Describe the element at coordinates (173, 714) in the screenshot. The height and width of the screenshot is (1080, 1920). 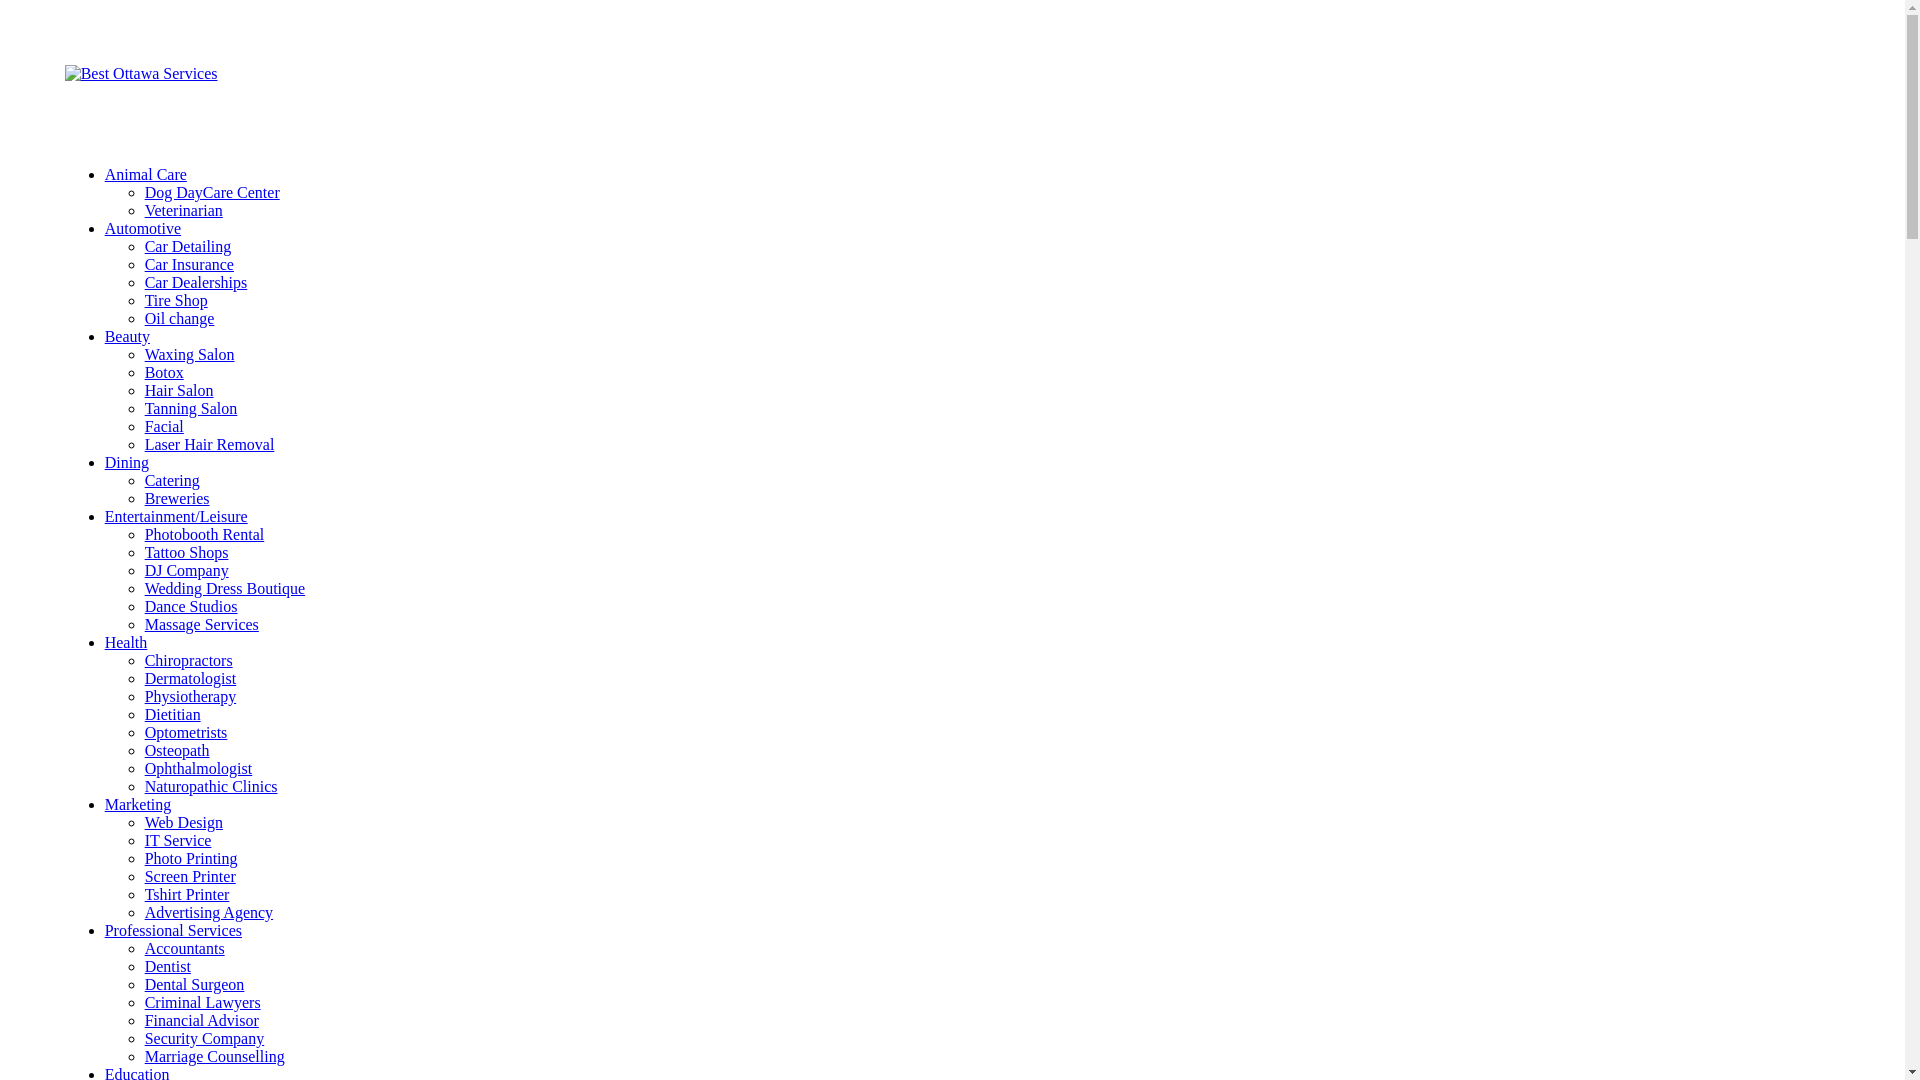
I see `Dietitian` at that location.